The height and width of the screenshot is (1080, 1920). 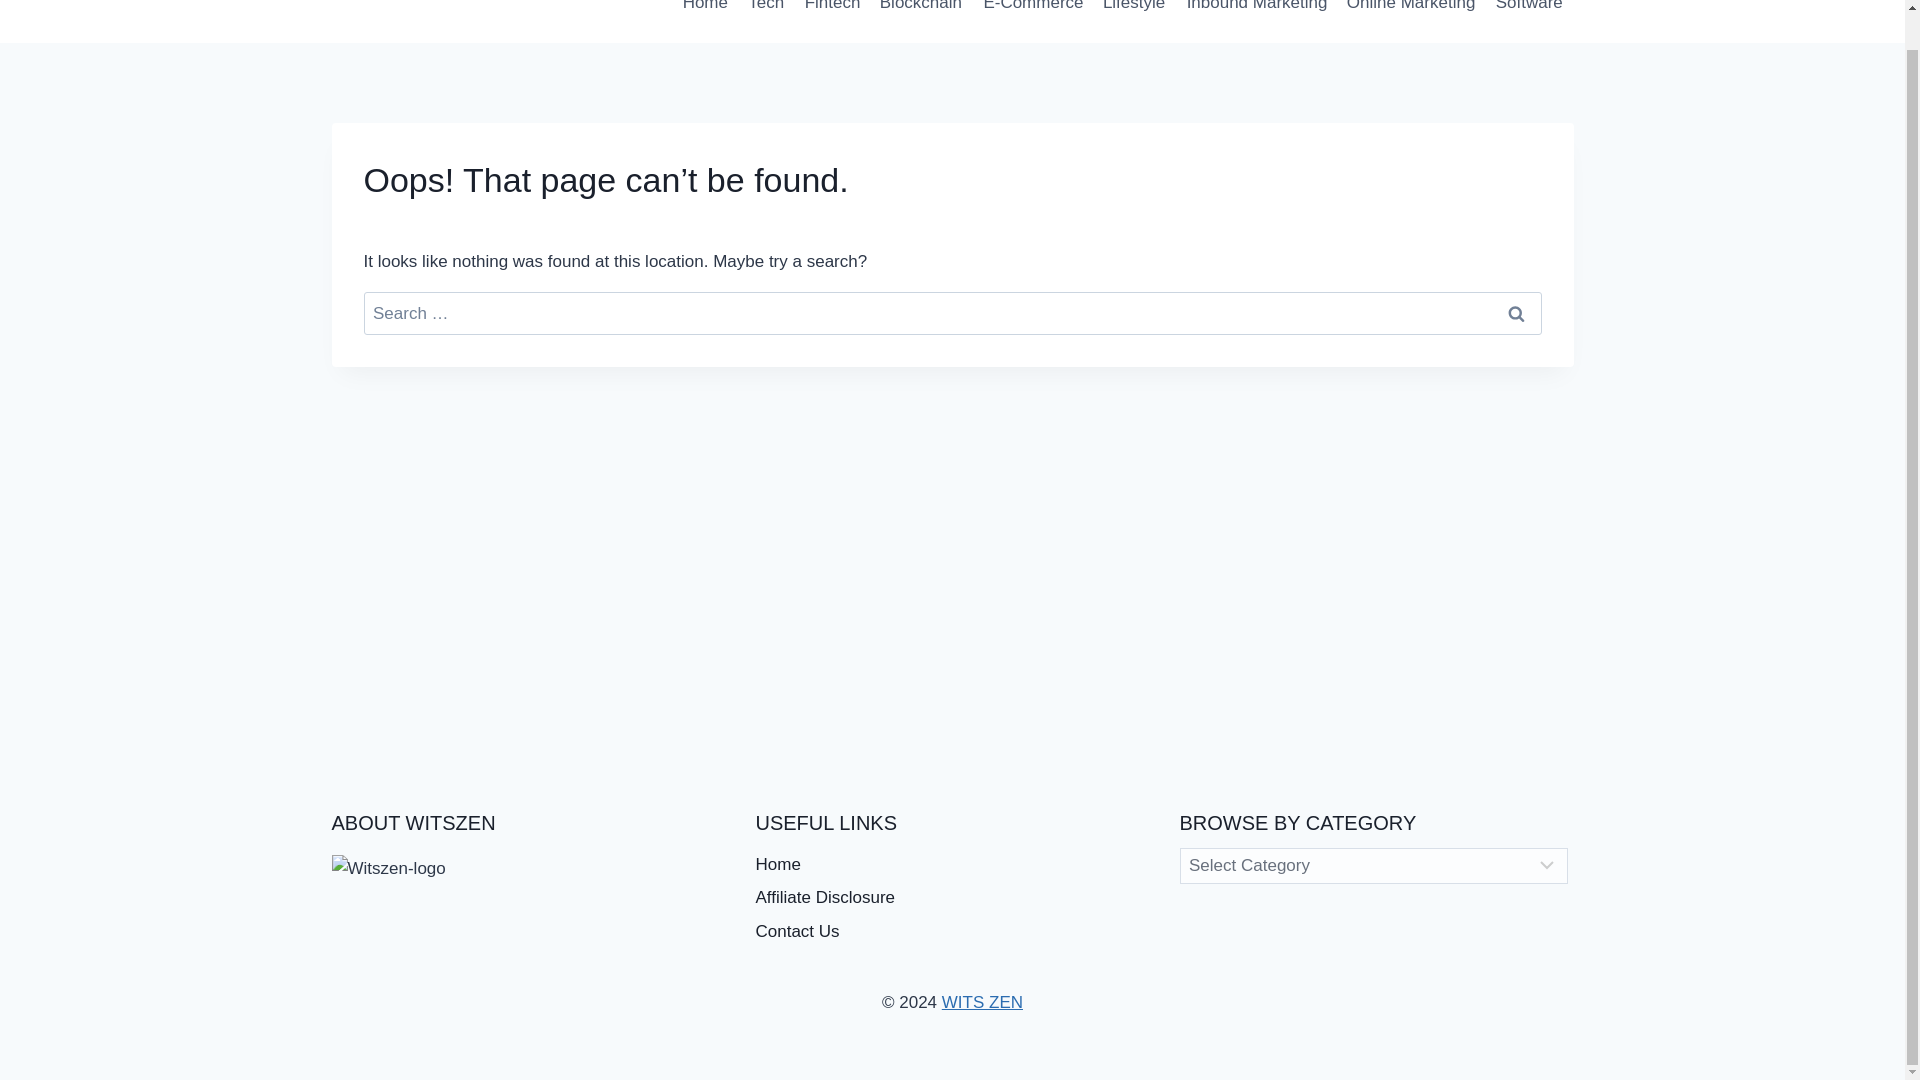 I want to click on Affiliate Disclosure, so click(x=953, y=898).